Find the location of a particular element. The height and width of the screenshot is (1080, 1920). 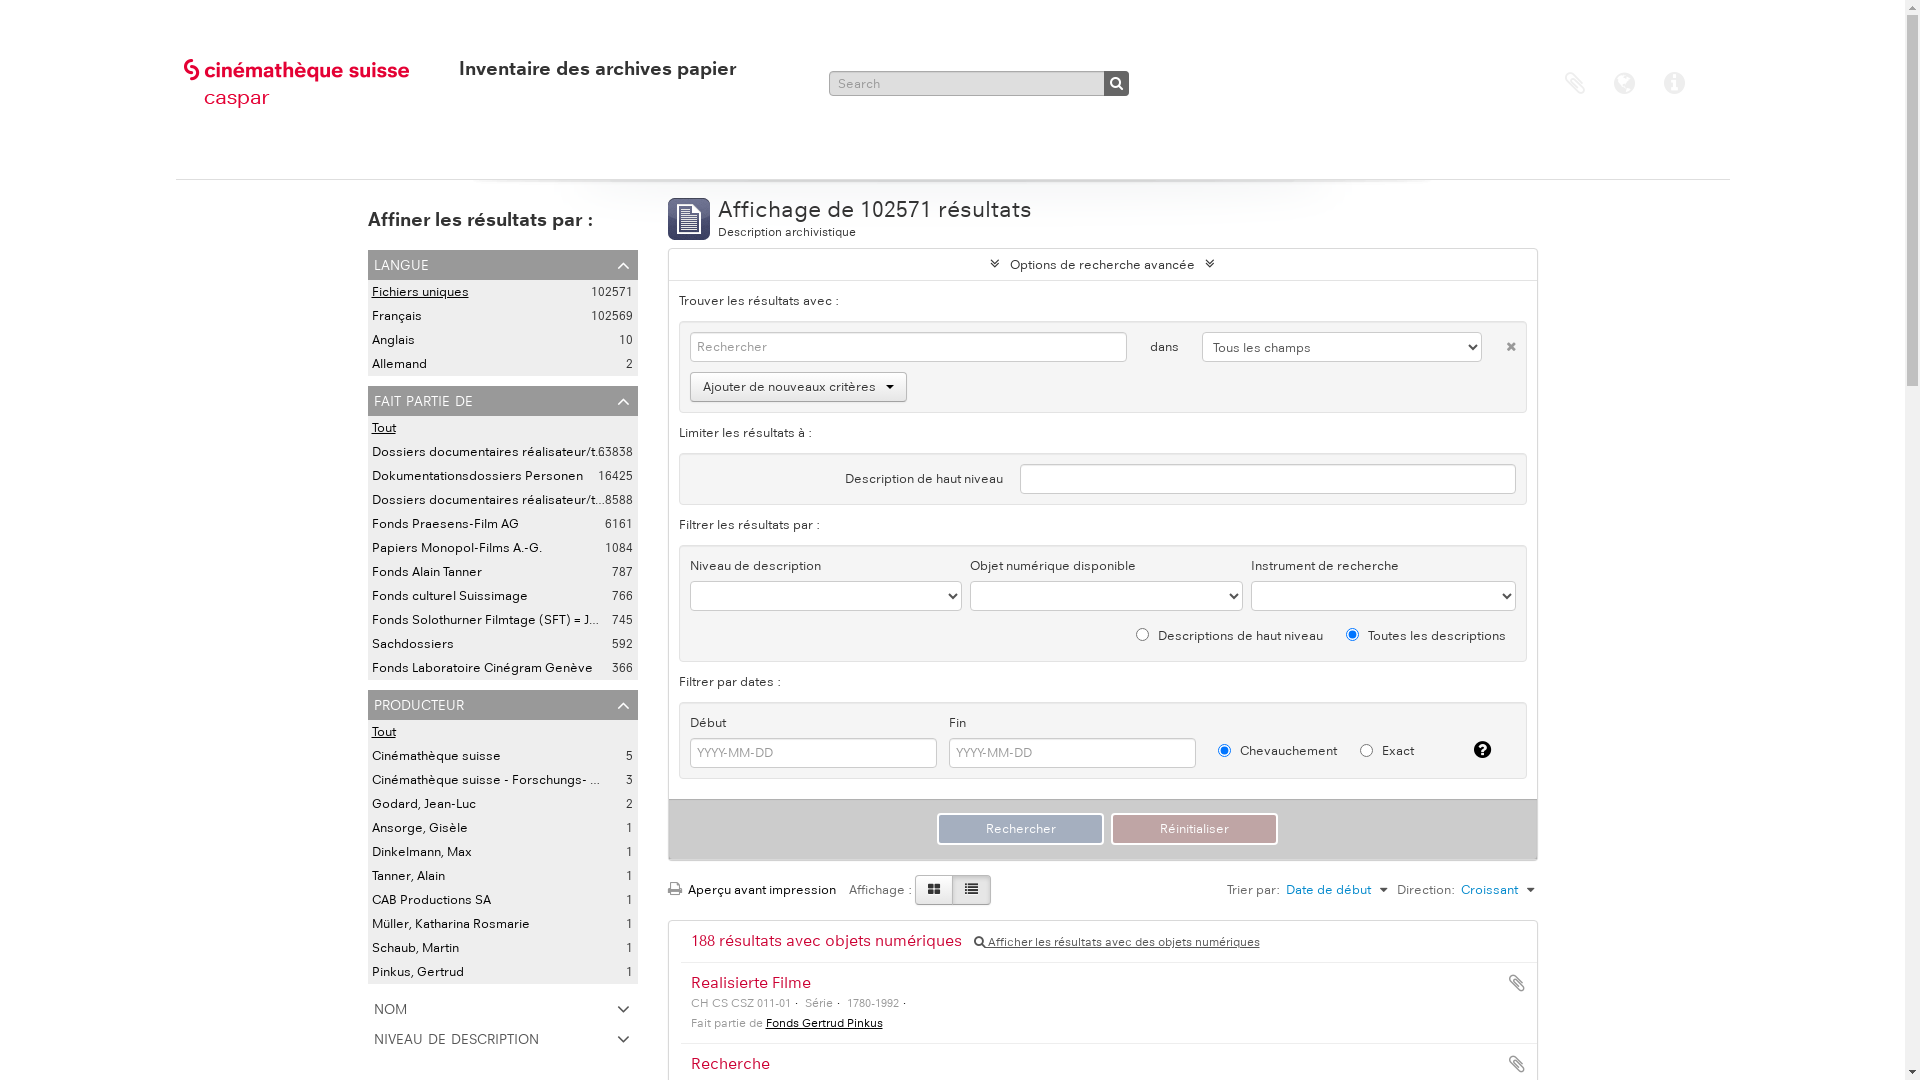

  is located at coordinates (933, 890).